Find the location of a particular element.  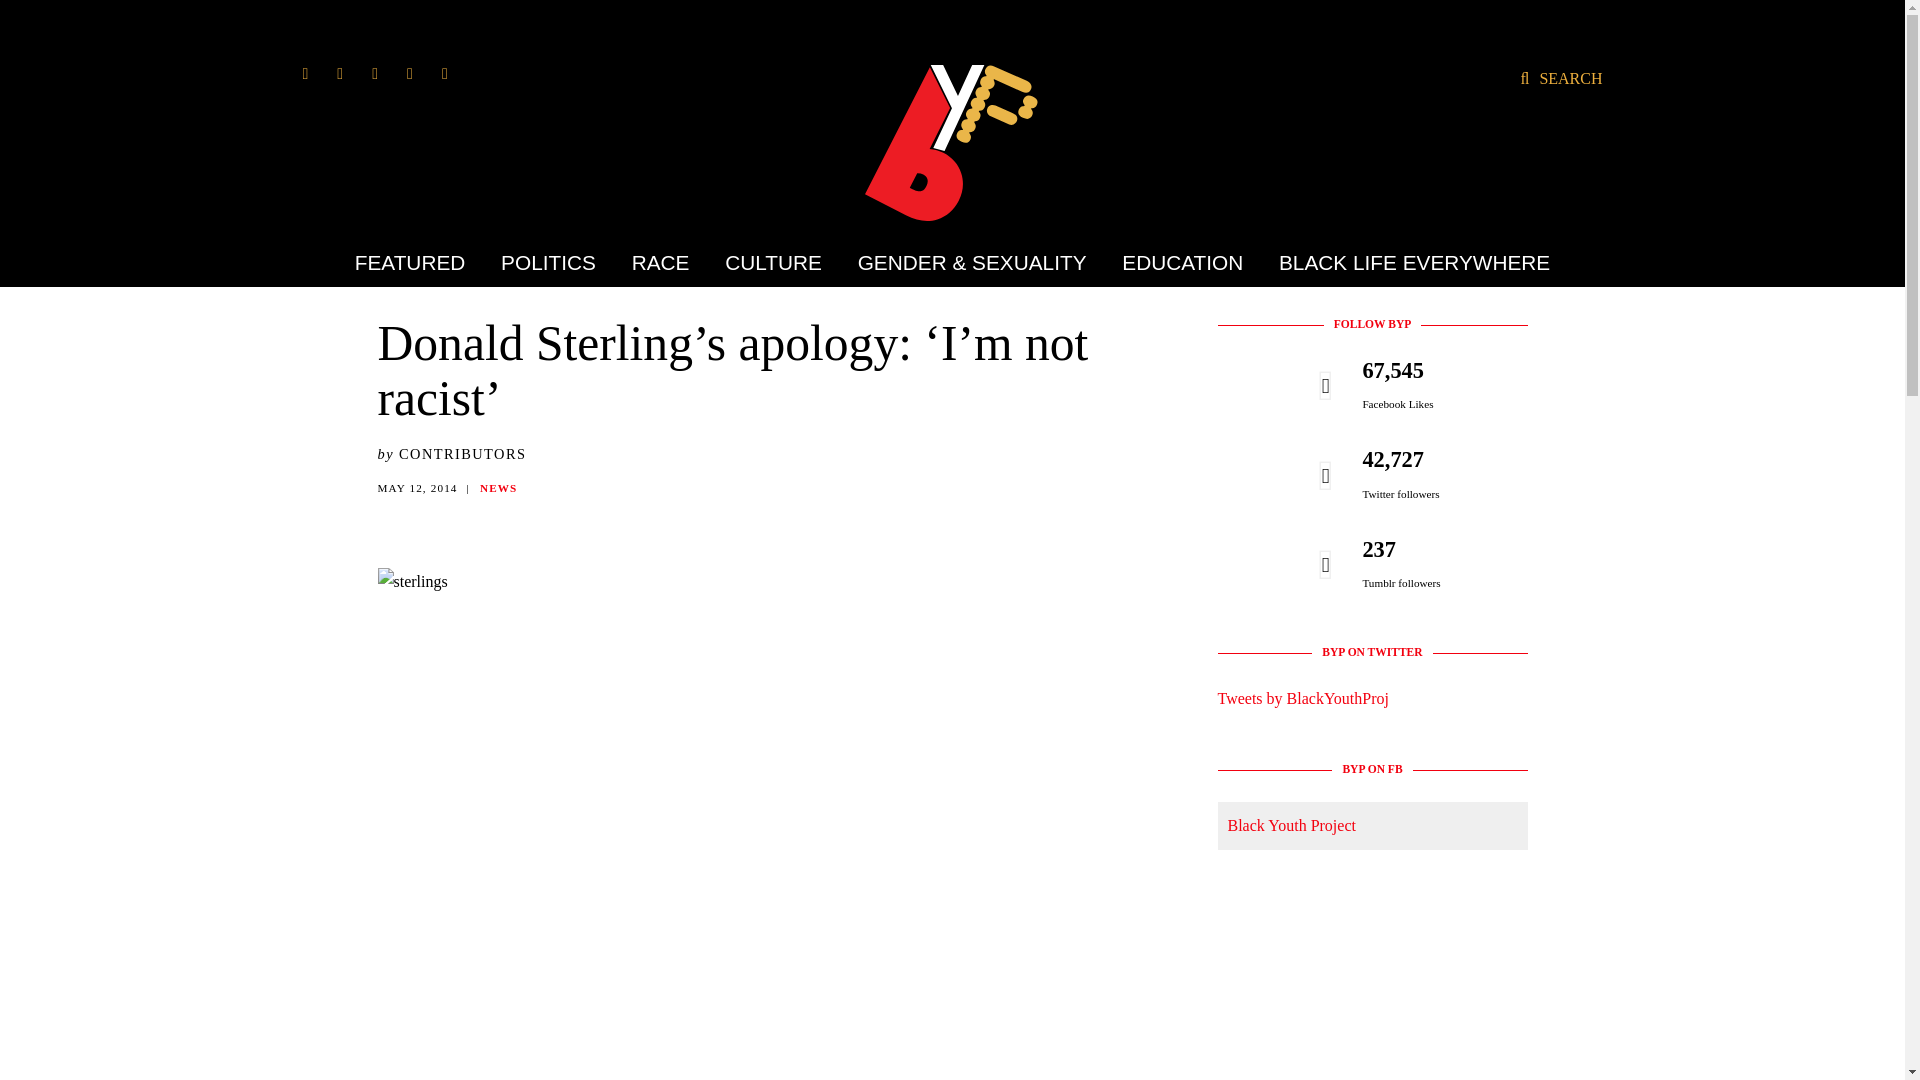

BLACK LIFE EVERYWHERE is located at coordinates (1406, 262).